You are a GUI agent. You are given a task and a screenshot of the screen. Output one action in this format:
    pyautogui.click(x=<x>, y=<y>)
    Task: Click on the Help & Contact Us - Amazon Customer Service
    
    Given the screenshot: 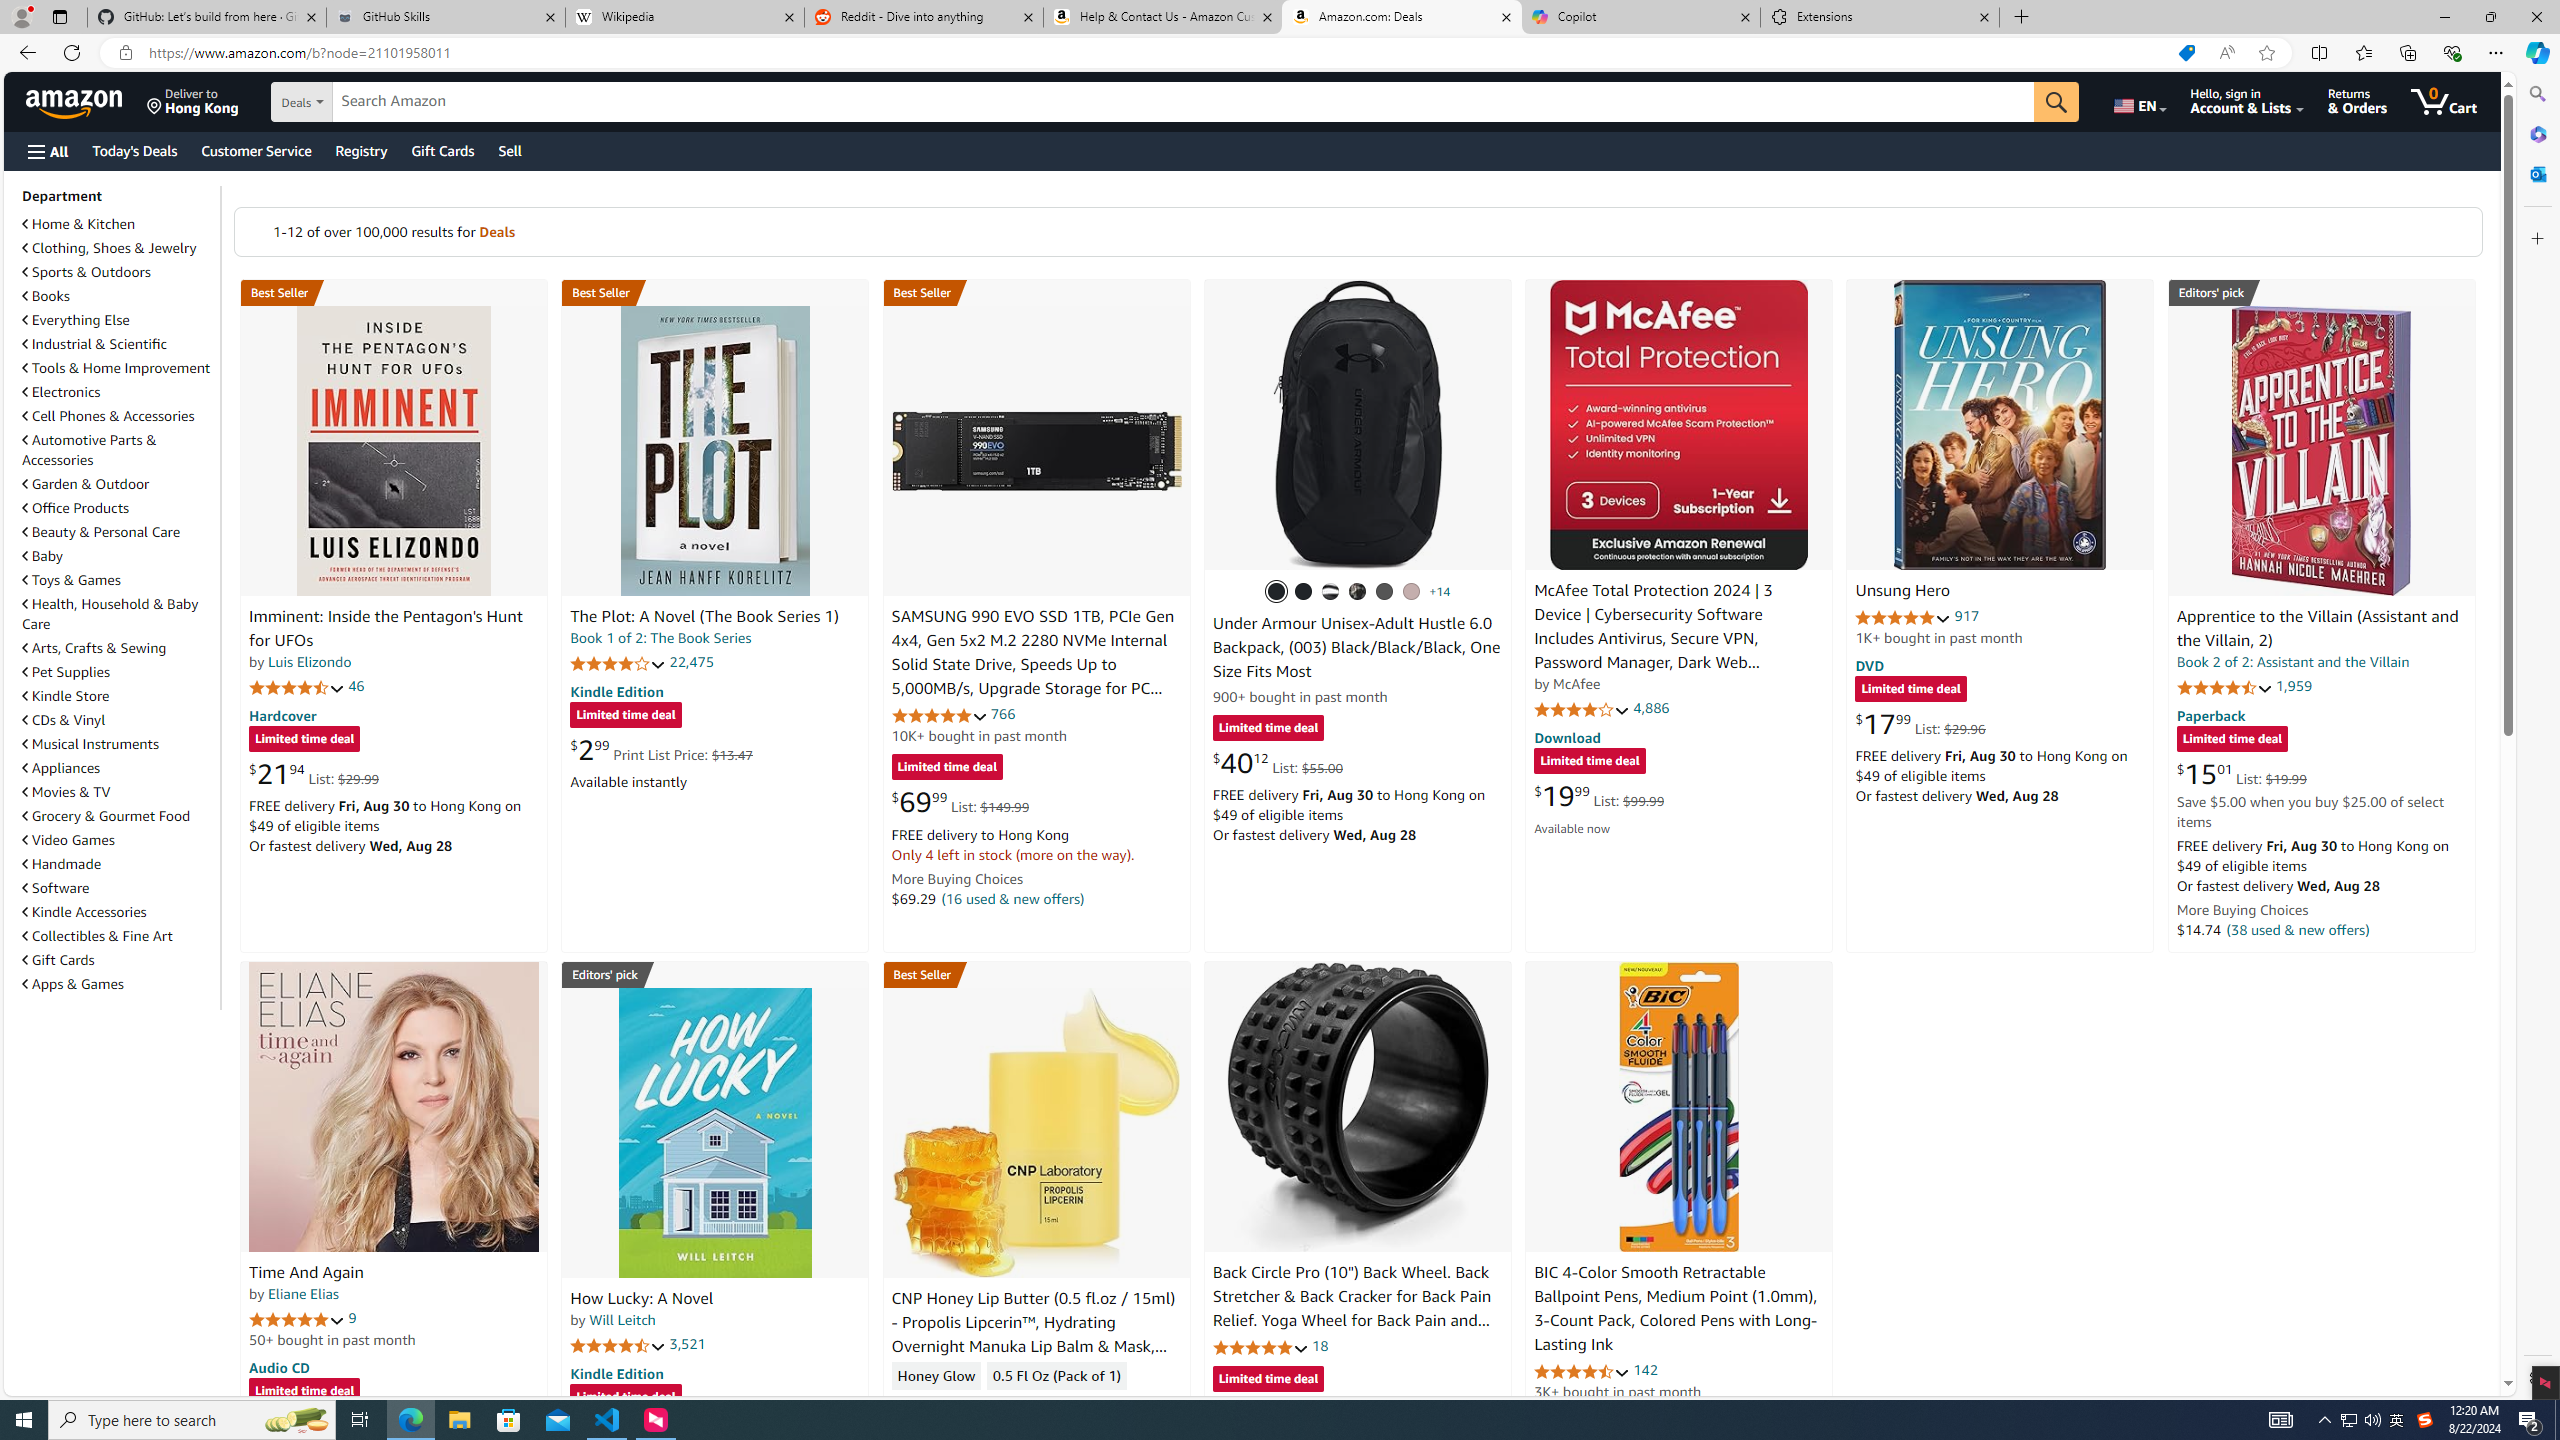 What is the action you would take?
    pyautogui.click(x=1162, y=17)
    